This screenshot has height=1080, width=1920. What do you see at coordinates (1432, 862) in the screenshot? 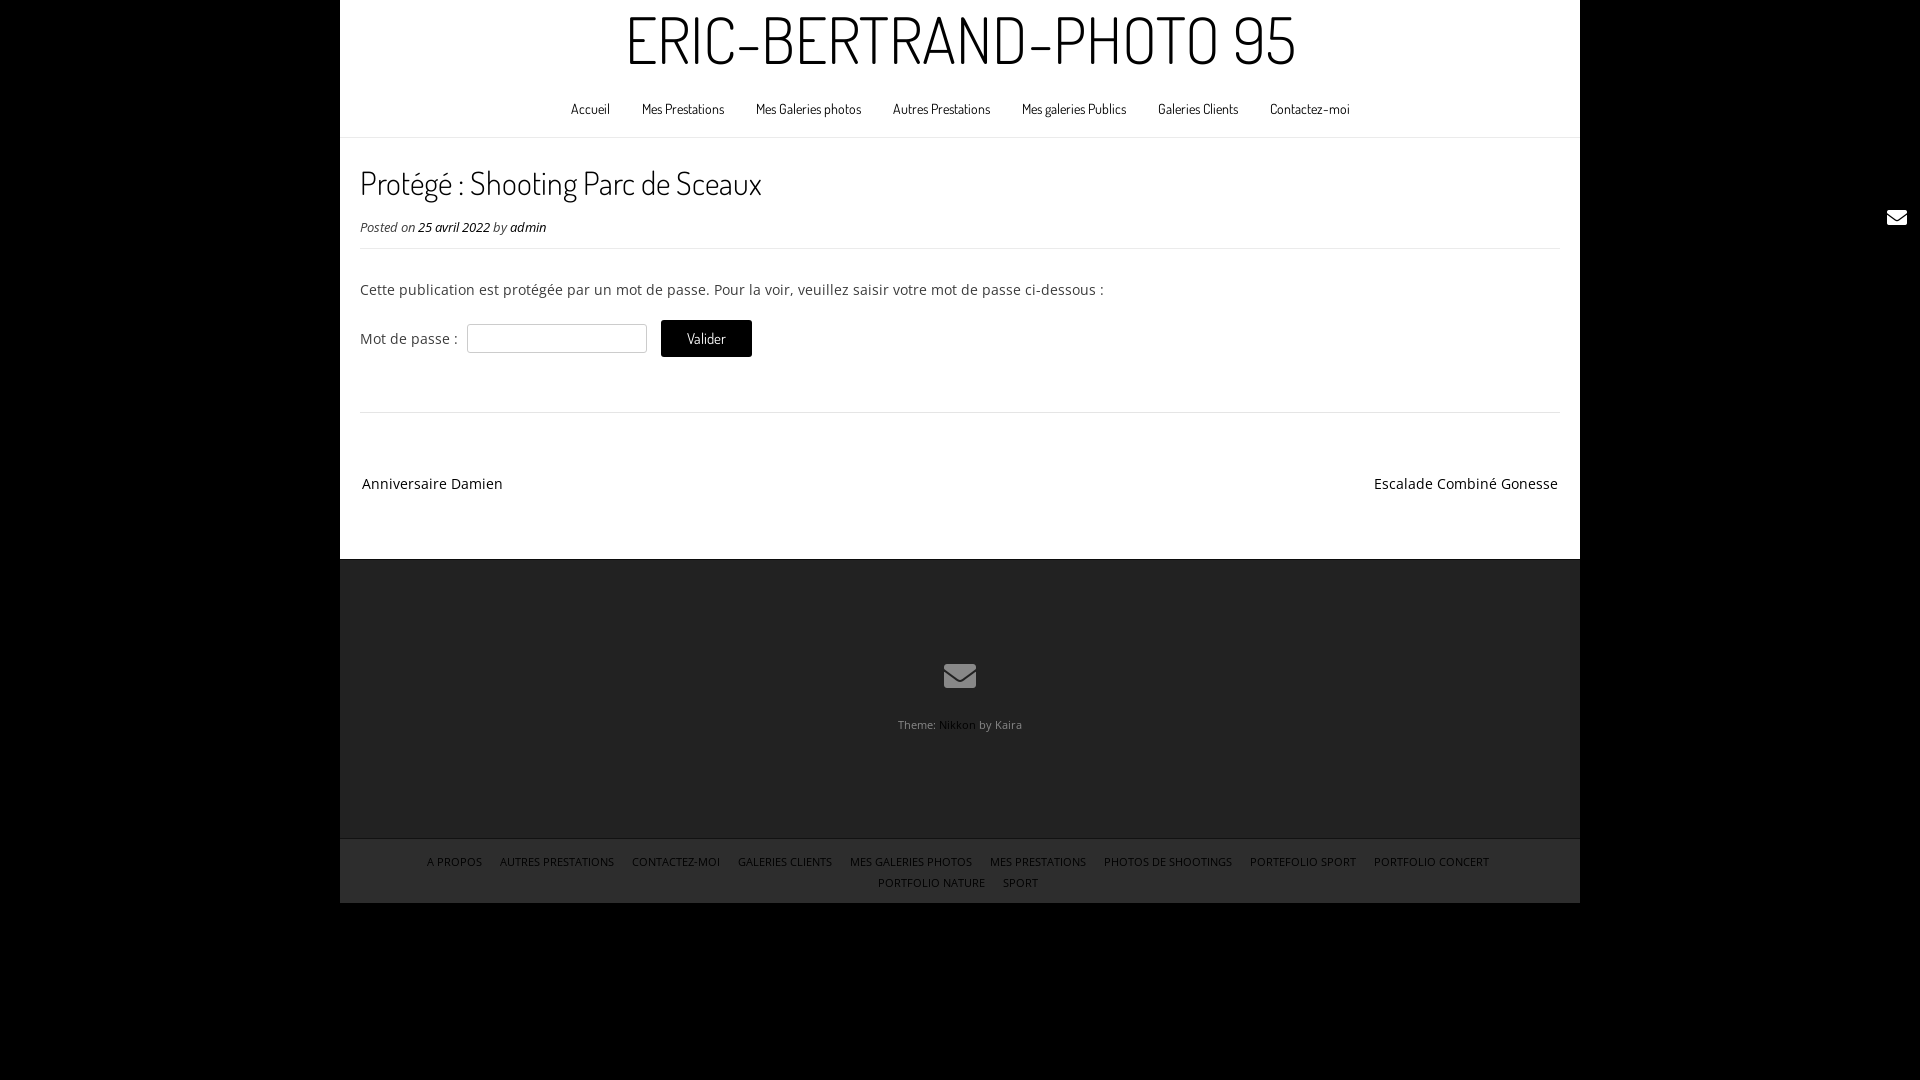
I see `PORTFOLIO CONCERT` at bounding box center [1432, 862].